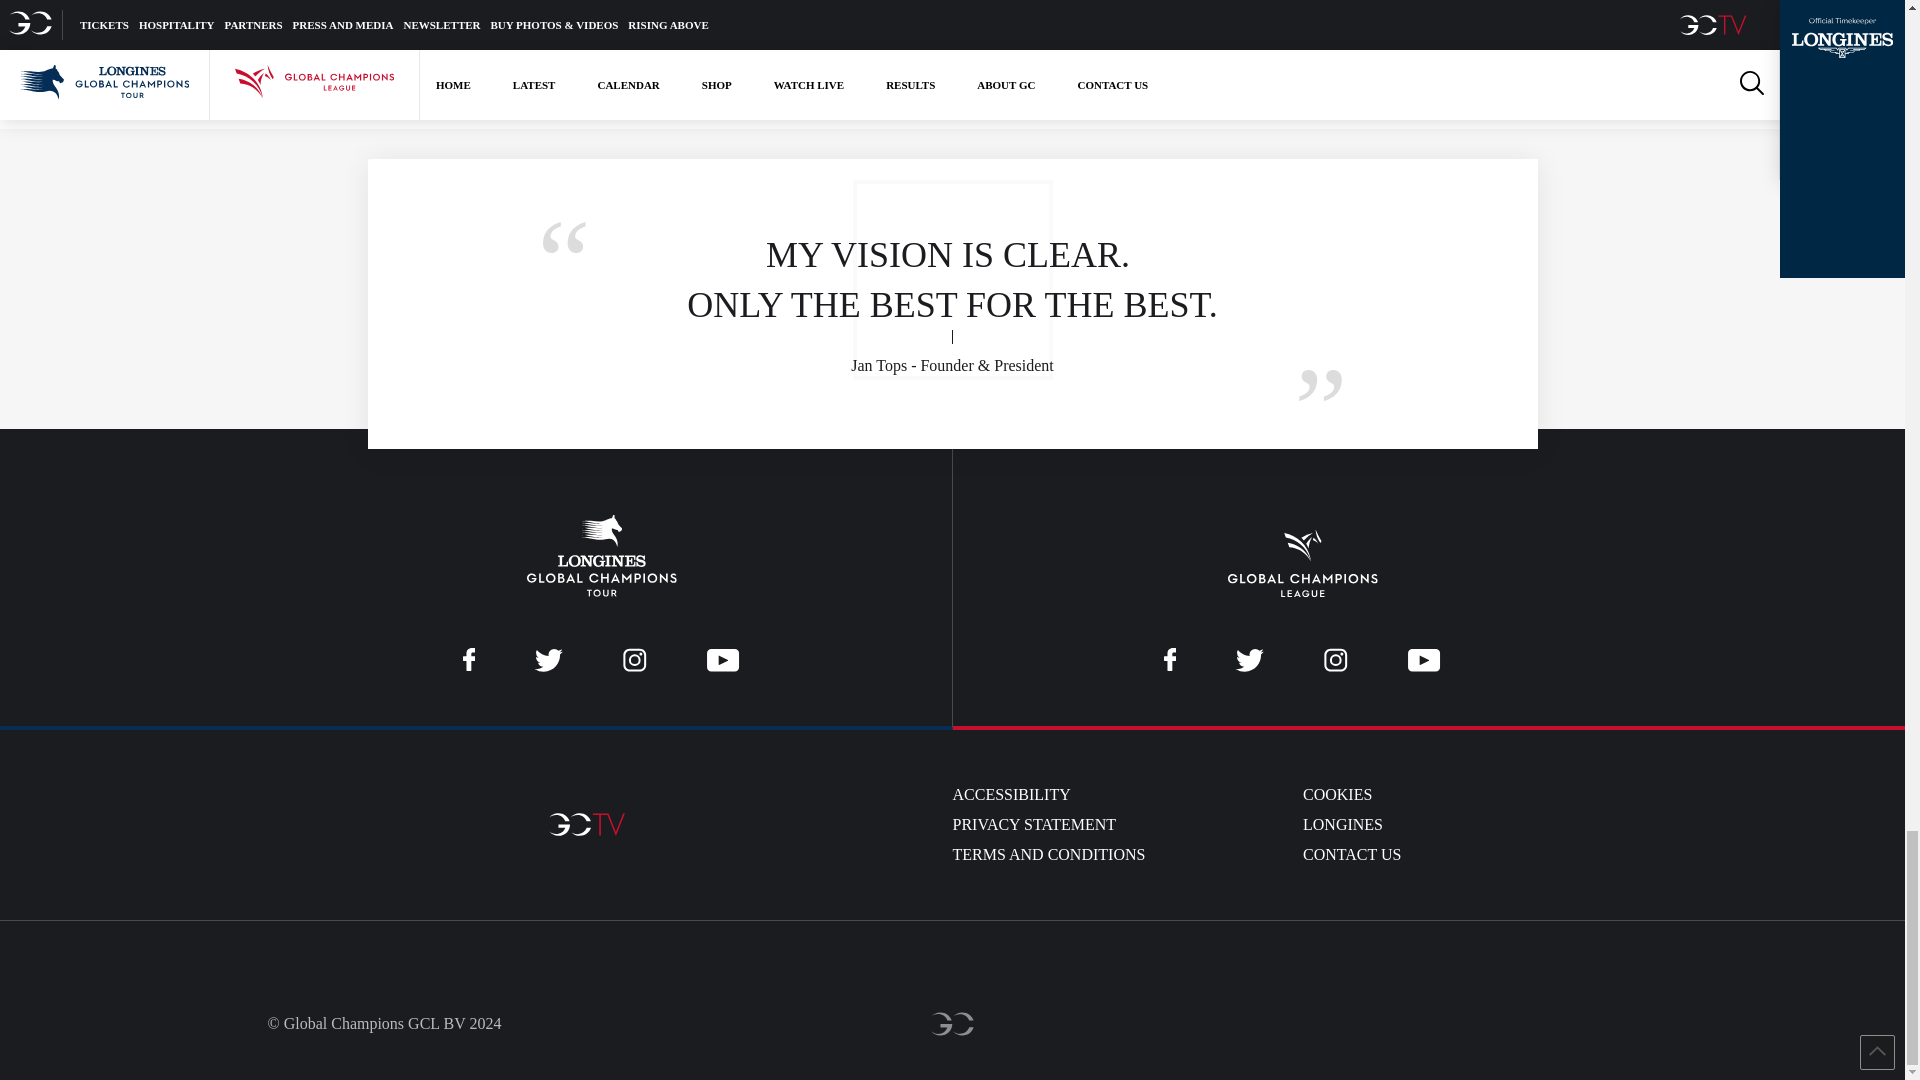 Image resolution: width=1920 pixels, height=1080 pixels. I want to click on GCTV, so click(587, 825).